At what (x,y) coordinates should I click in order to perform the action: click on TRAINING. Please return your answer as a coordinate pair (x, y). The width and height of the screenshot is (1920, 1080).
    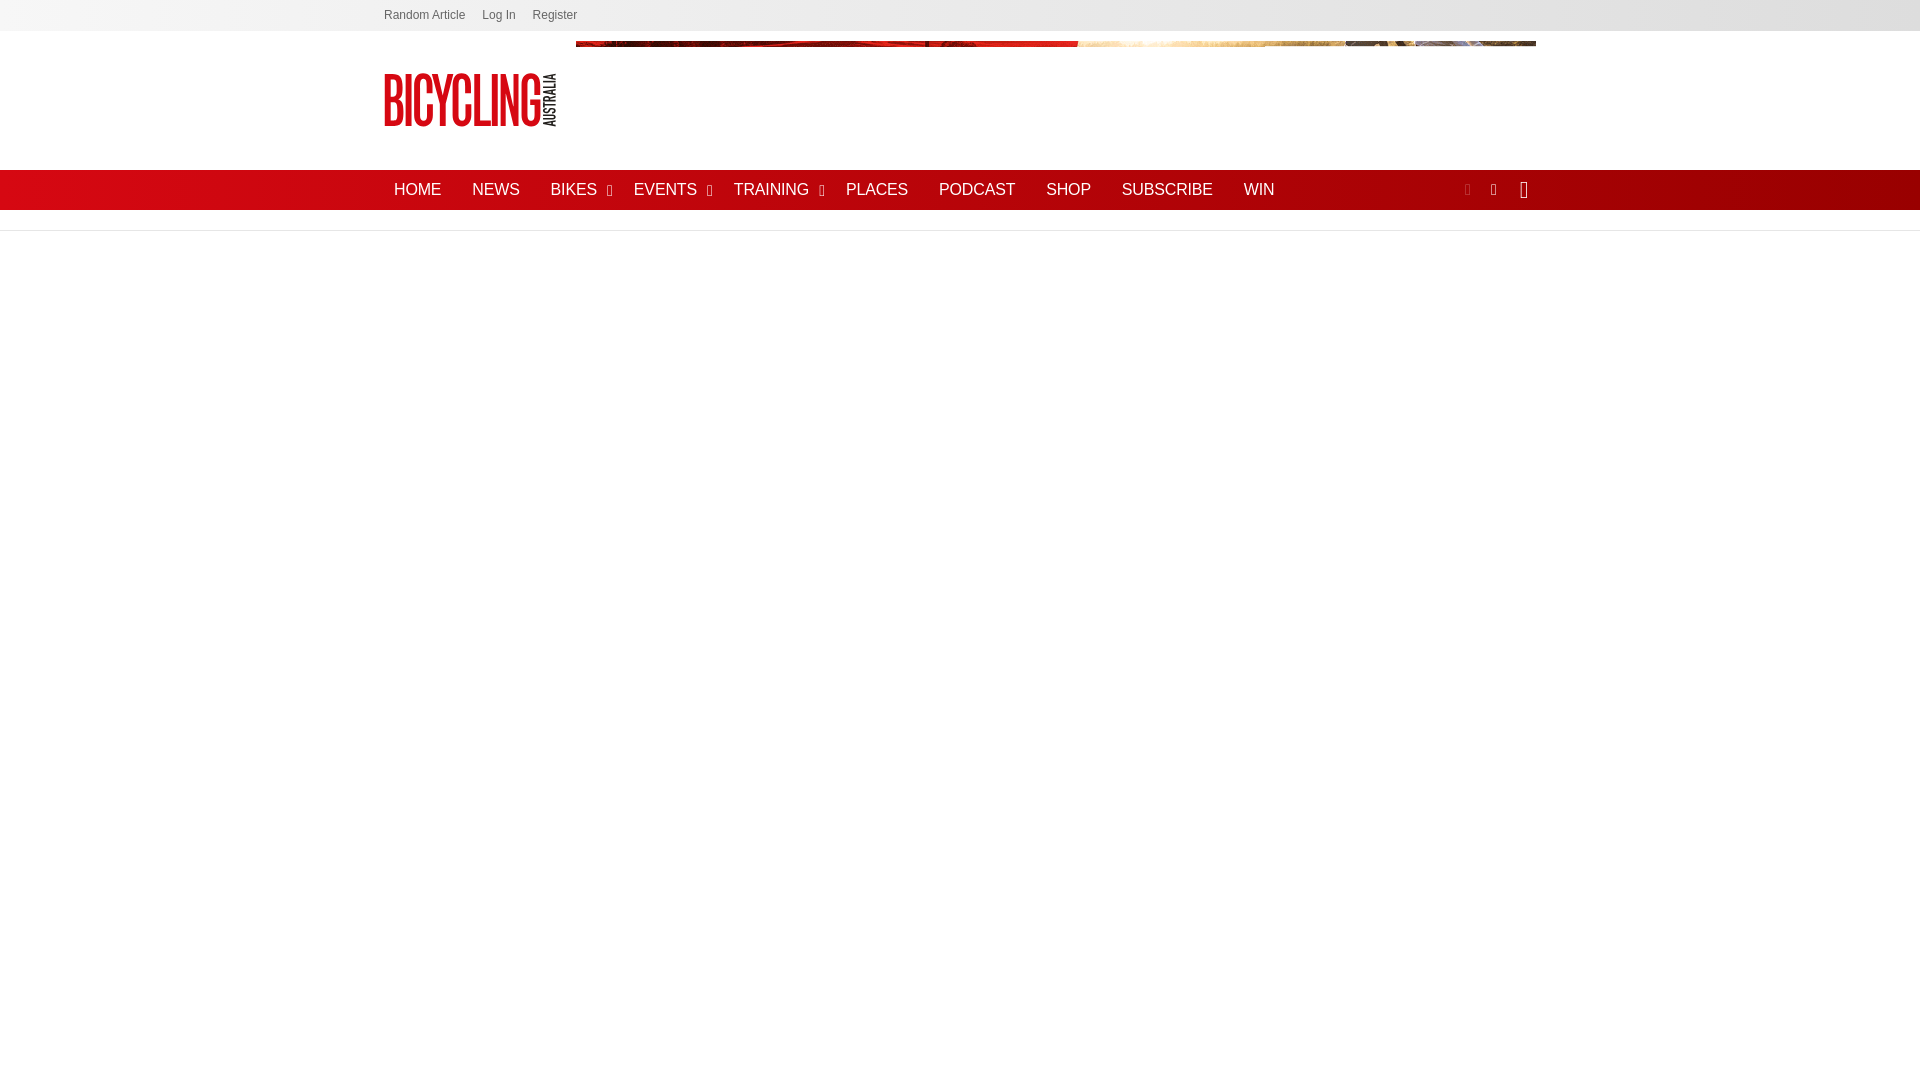
    Looking at the image, I should click on (774, 190).